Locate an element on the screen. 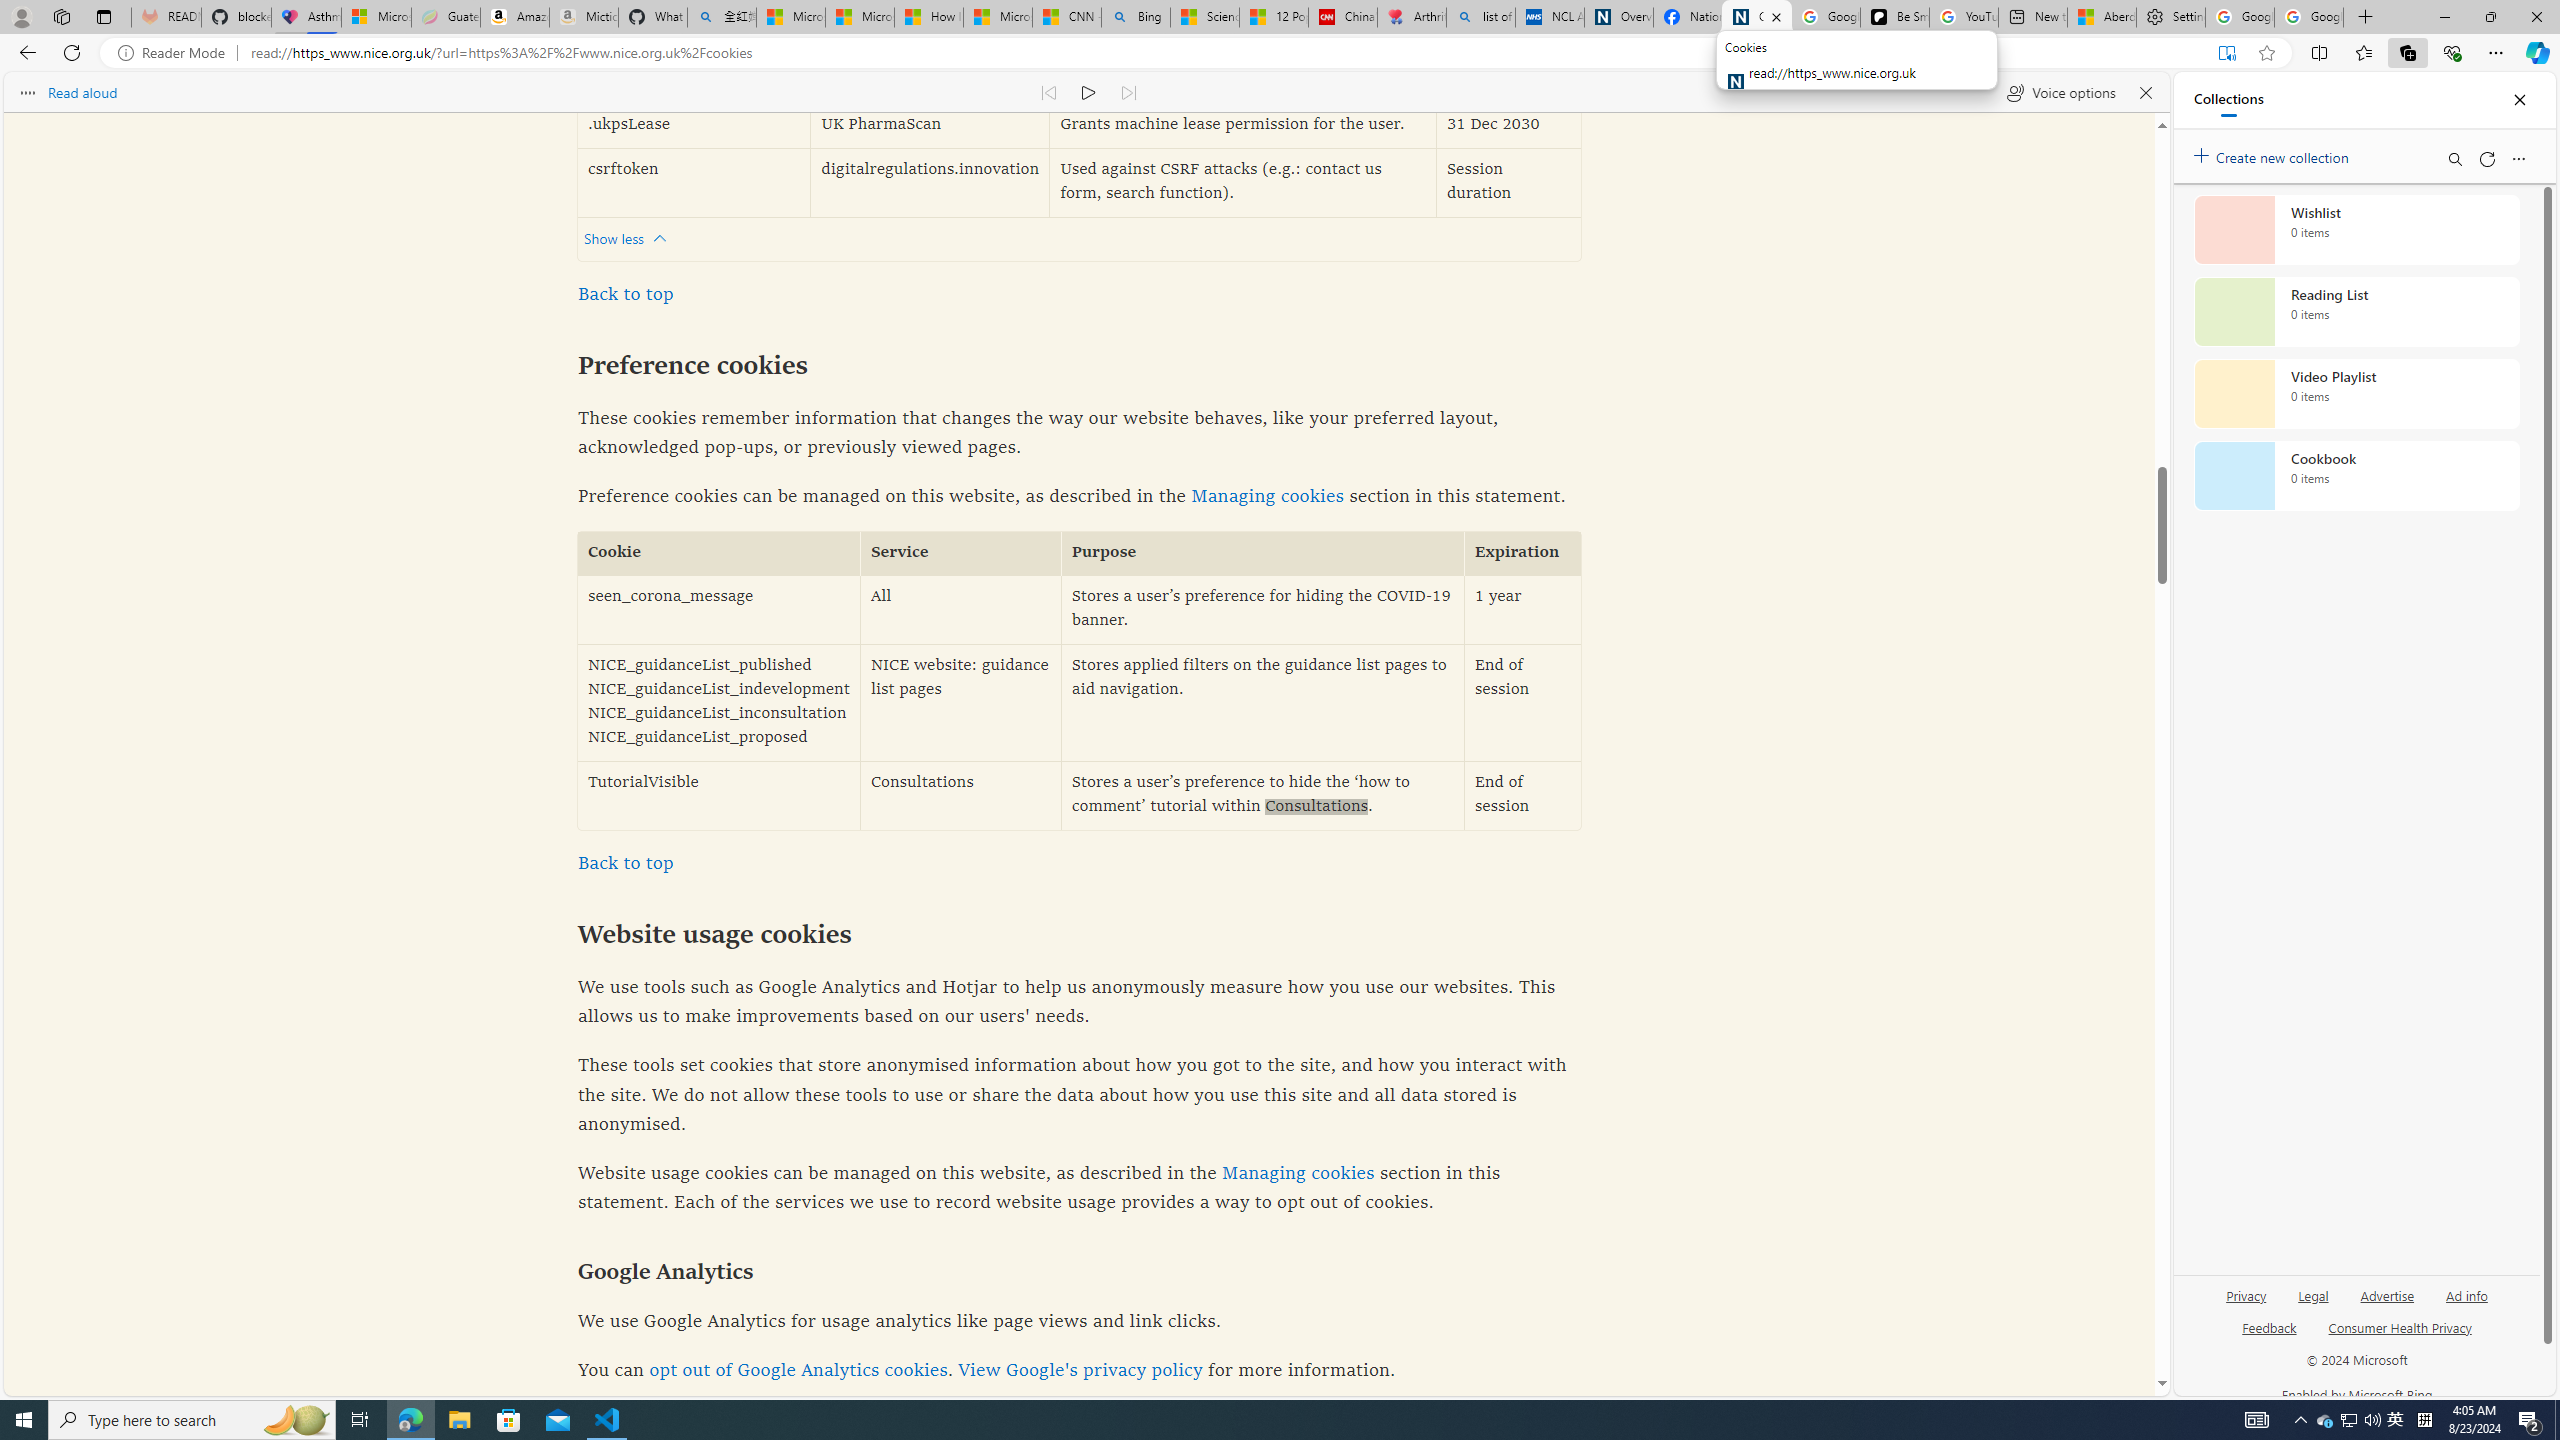 Image resolution: width=2560 pixels, height=1440 pixels. Reader Mode is located at coordinates (176, 53).